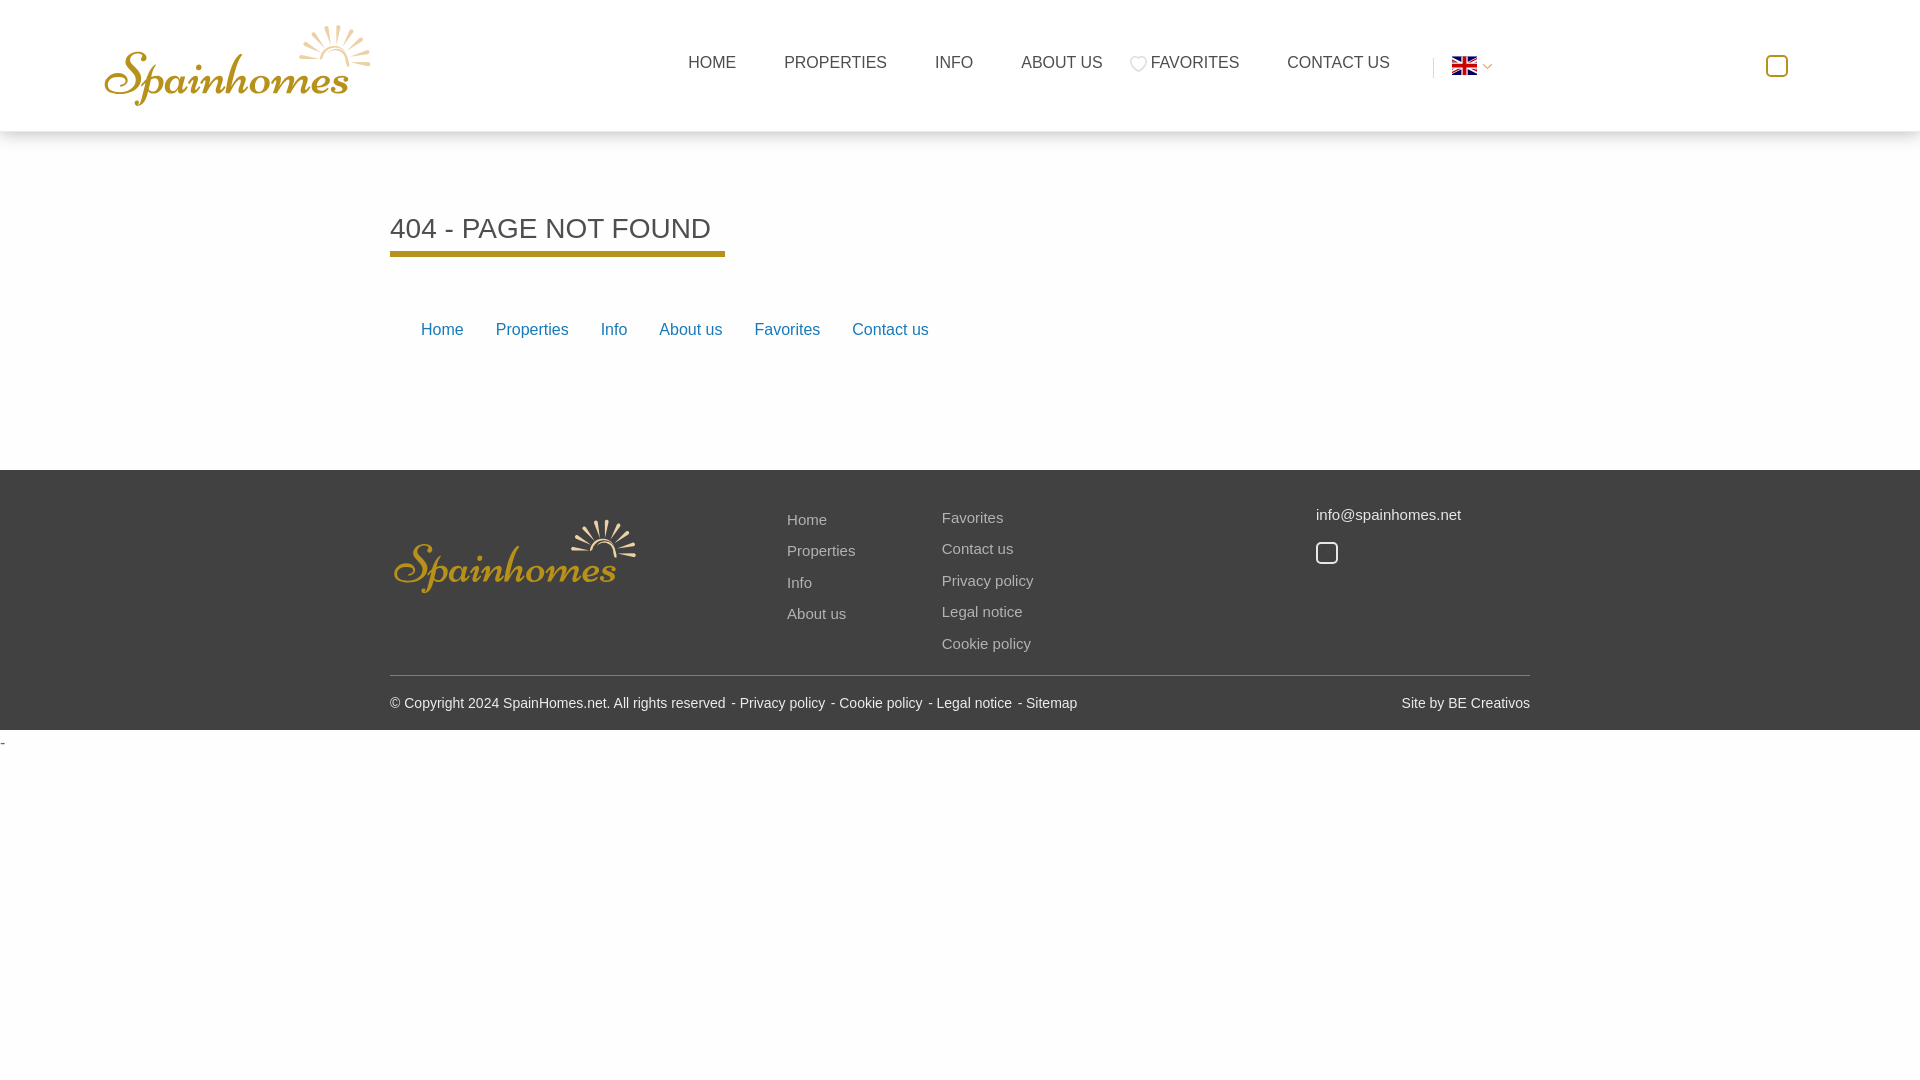 The image size is (1920, 1080). Describe the element at coordinates (532, 330) in the screenshot. I see `Properties` at that location.